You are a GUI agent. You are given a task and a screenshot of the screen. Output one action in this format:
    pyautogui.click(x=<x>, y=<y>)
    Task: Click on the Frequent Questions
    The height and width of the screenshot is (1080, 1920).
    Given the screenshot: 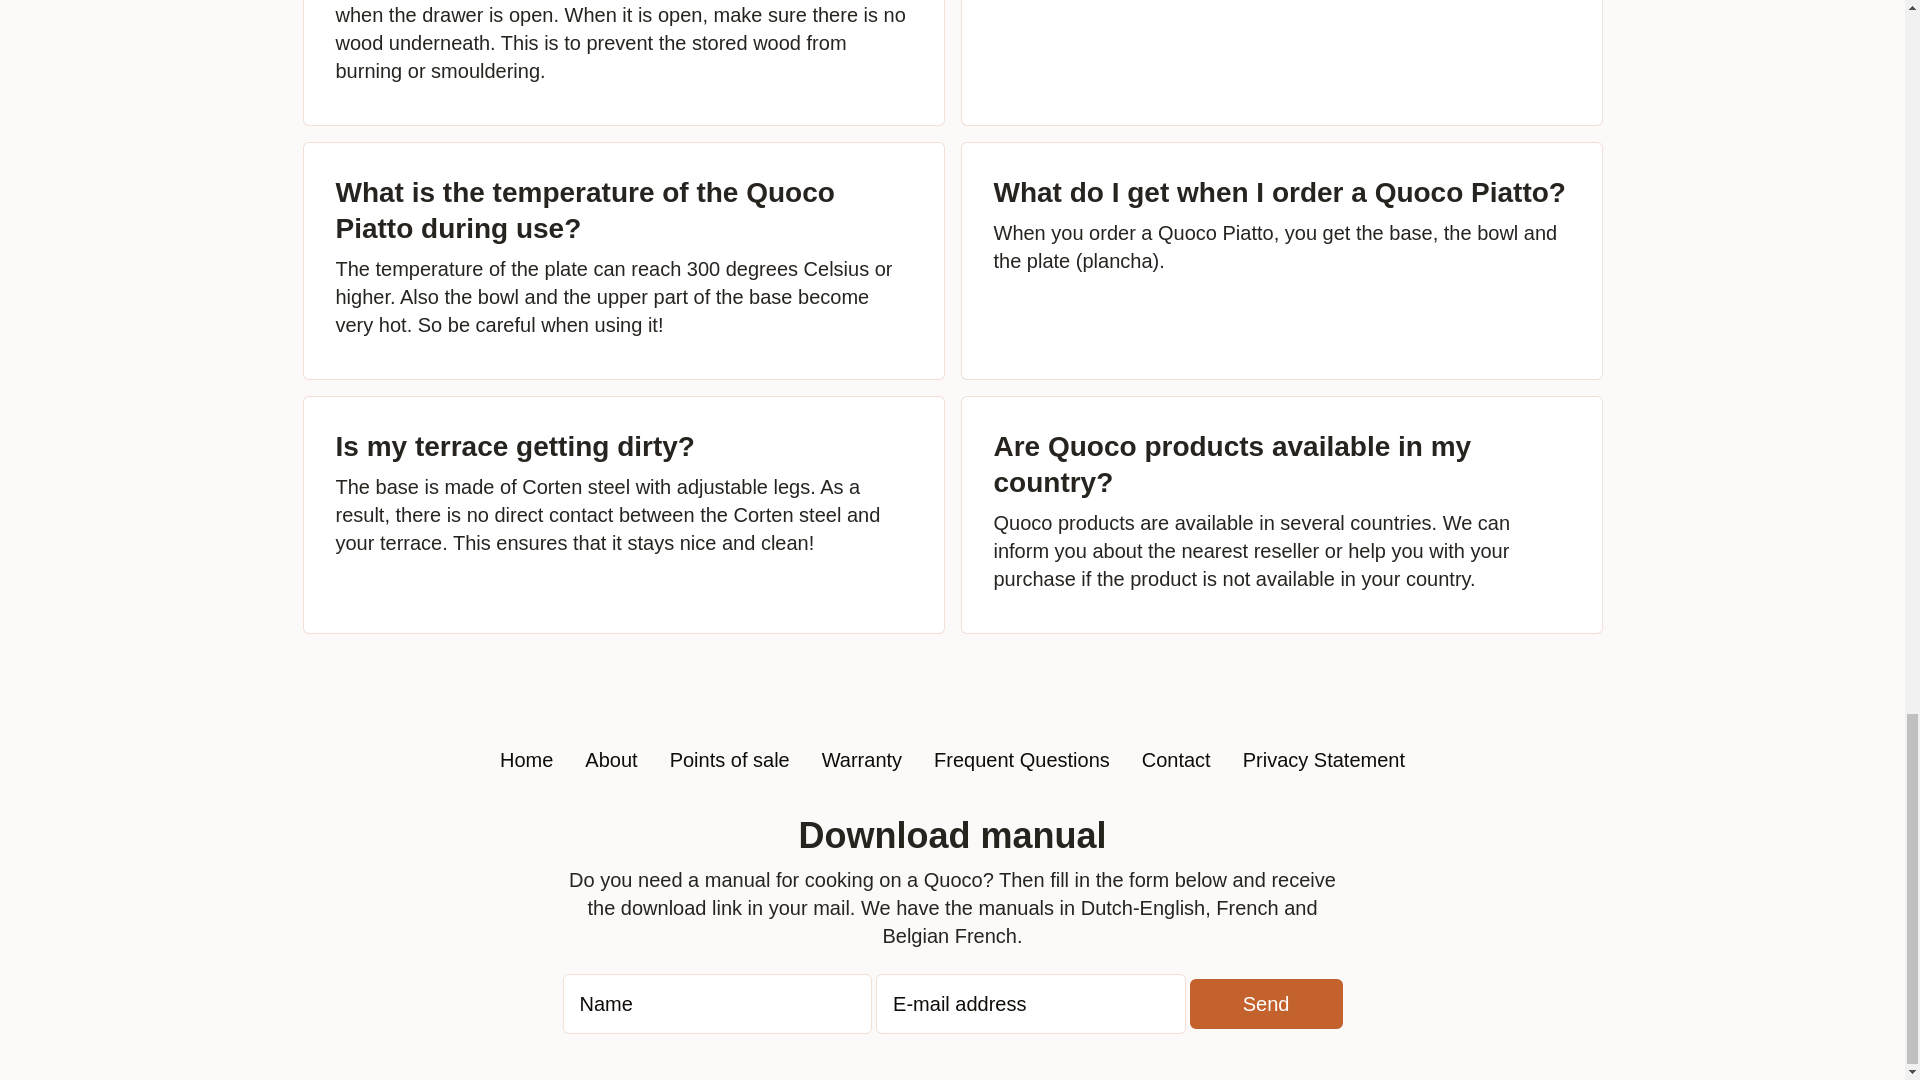 What is the action you would take?
    pyautogui.click(x=1021, y=760)
    